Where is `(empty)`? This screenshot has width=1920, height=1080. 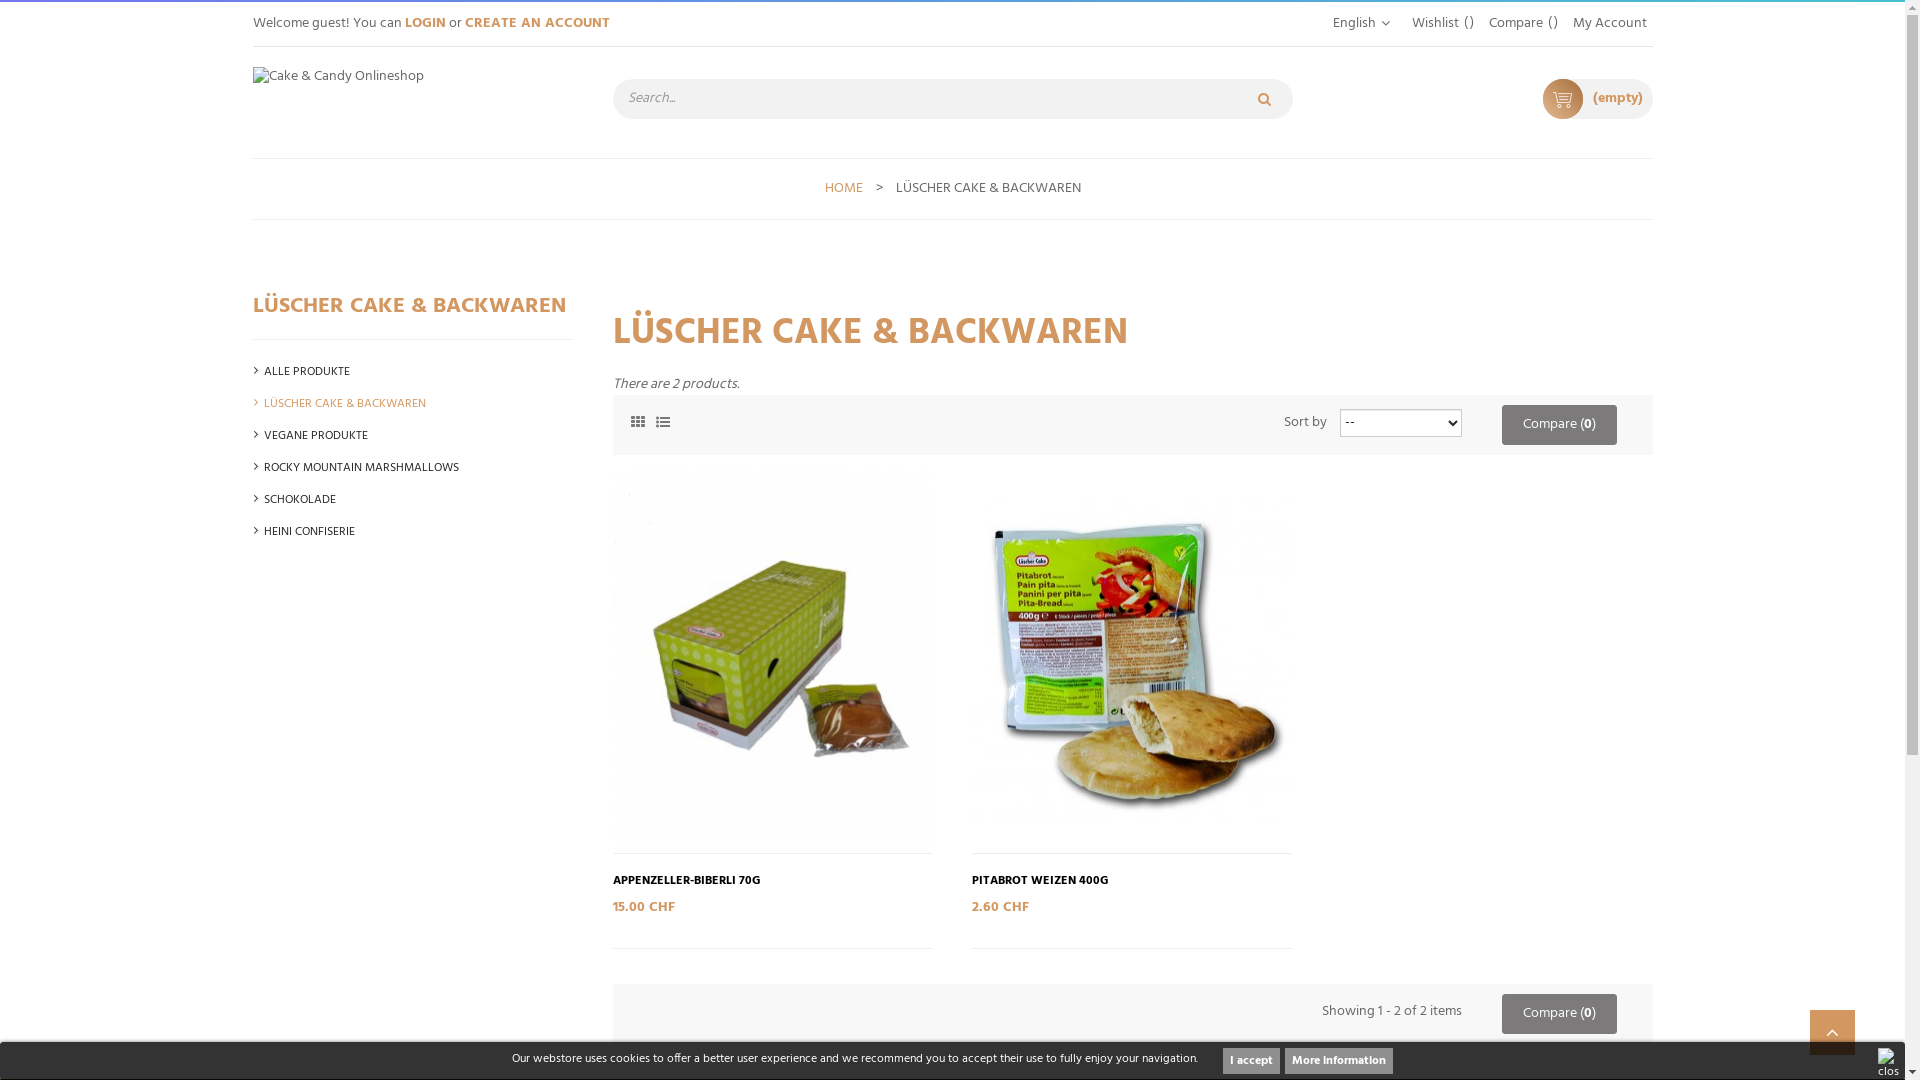
(empty) is located at coordinates (1597, 99).